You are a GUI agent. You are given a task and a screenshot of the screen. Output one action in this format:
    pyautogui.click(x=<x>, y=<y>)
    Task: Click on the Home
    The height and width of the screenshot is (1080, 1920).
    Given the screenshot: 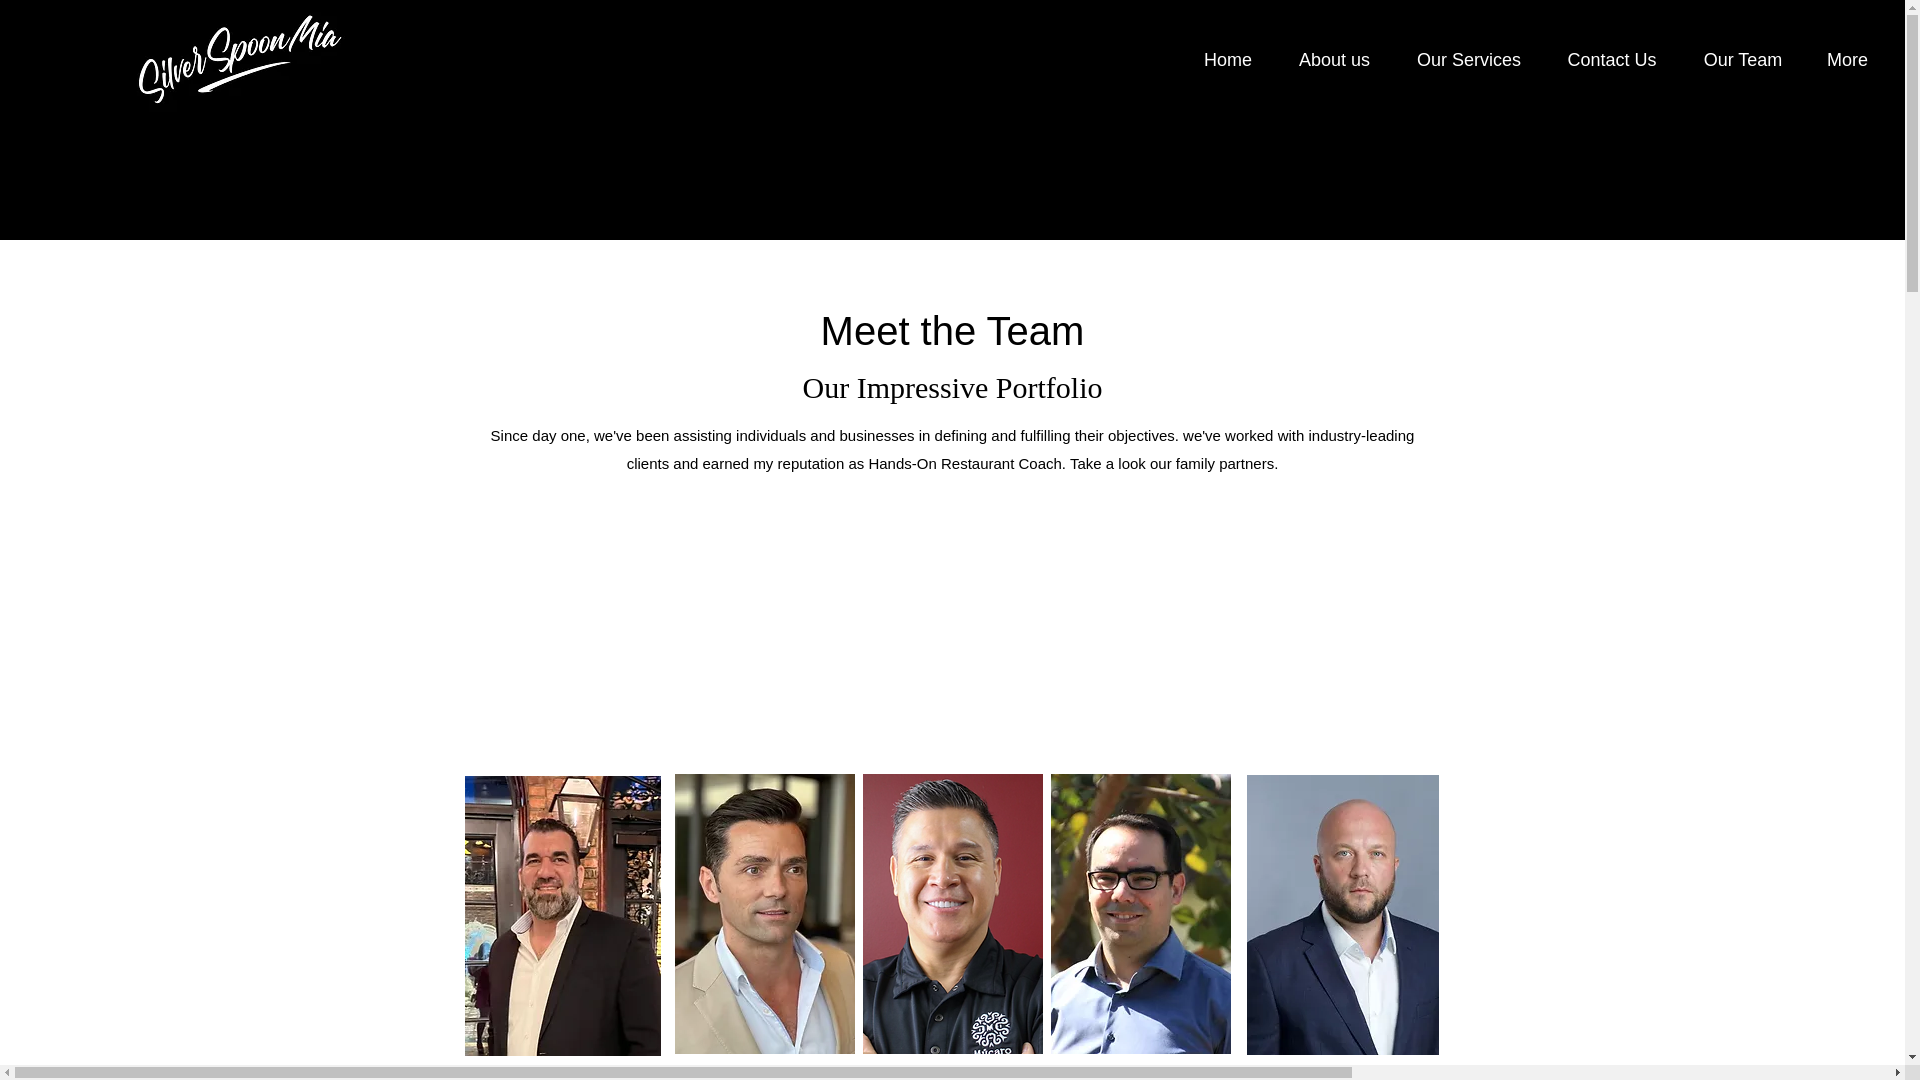 What is the action you would take?
    pyautogui.click(x=1227, y=60)
    